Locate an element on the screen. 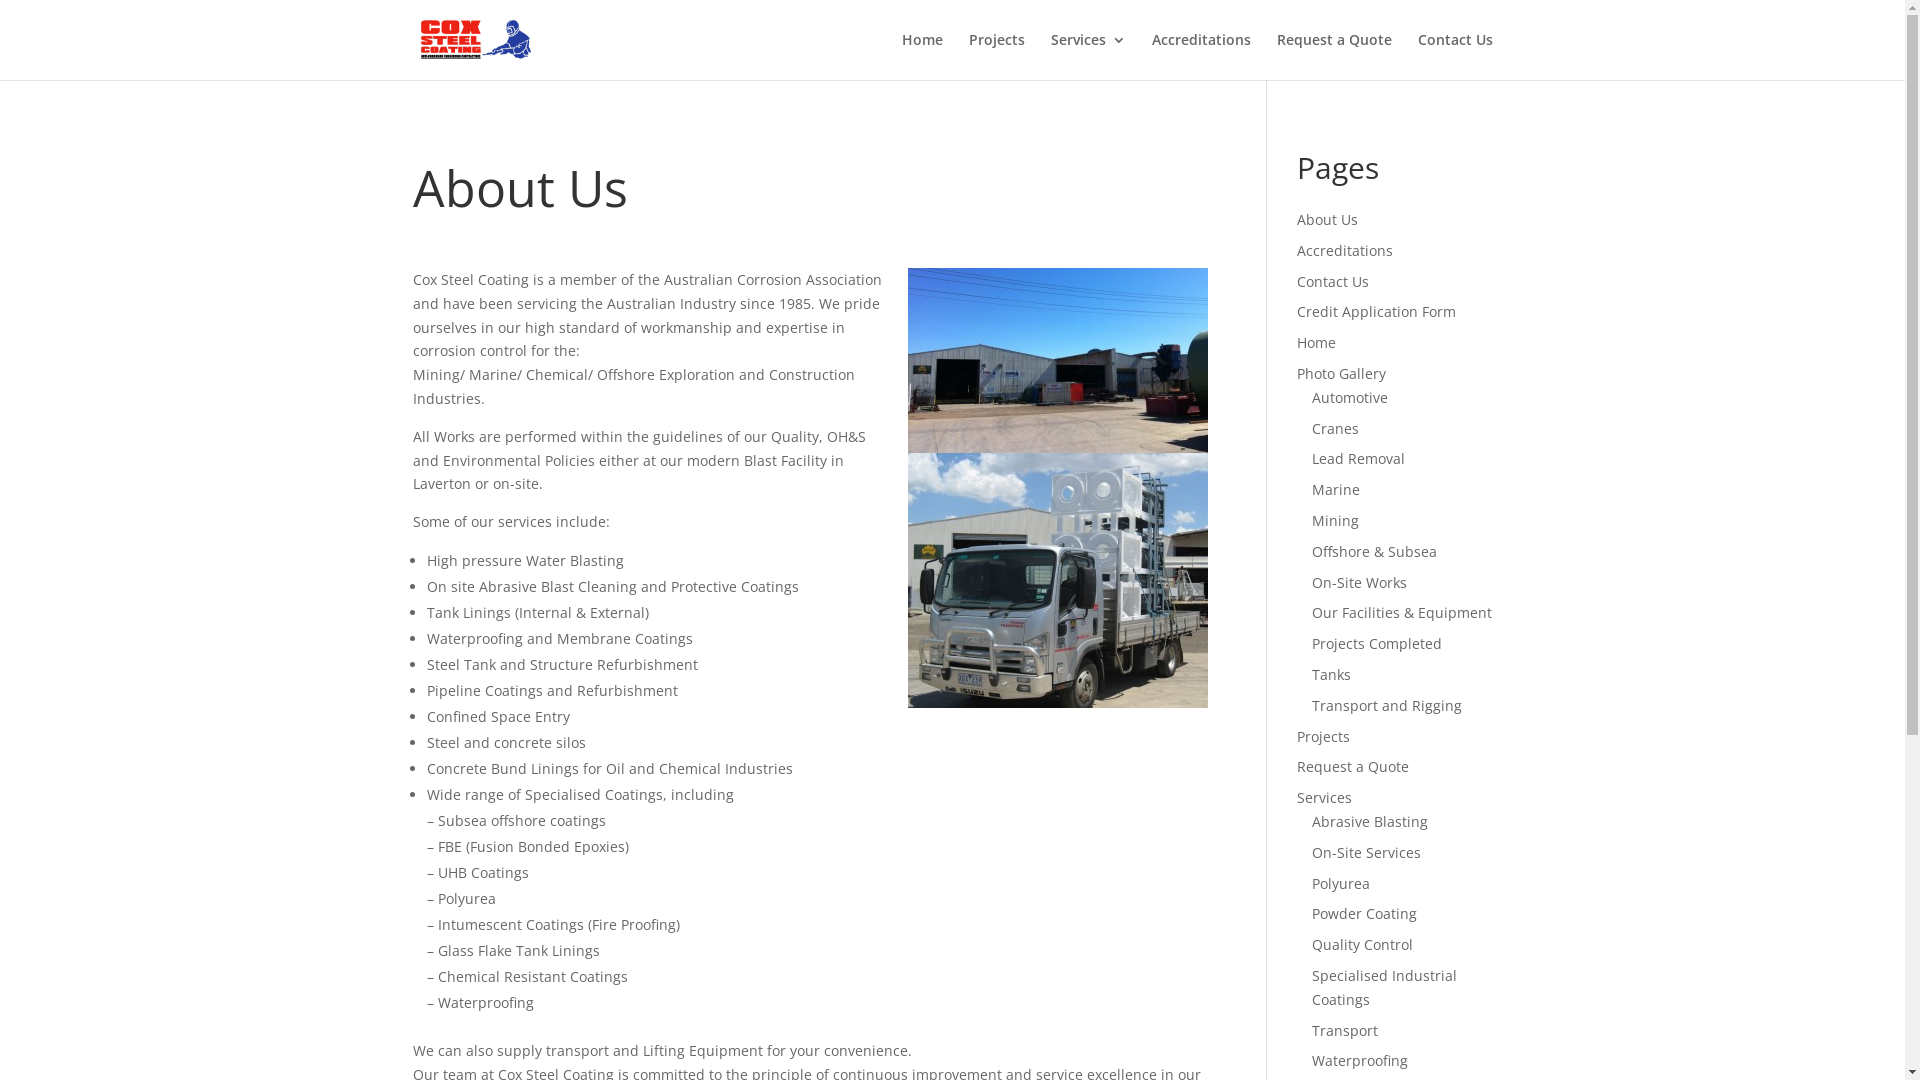 The width and height of the screenshot is (1920, 1080). Projects is located at coordinates (996, 56).